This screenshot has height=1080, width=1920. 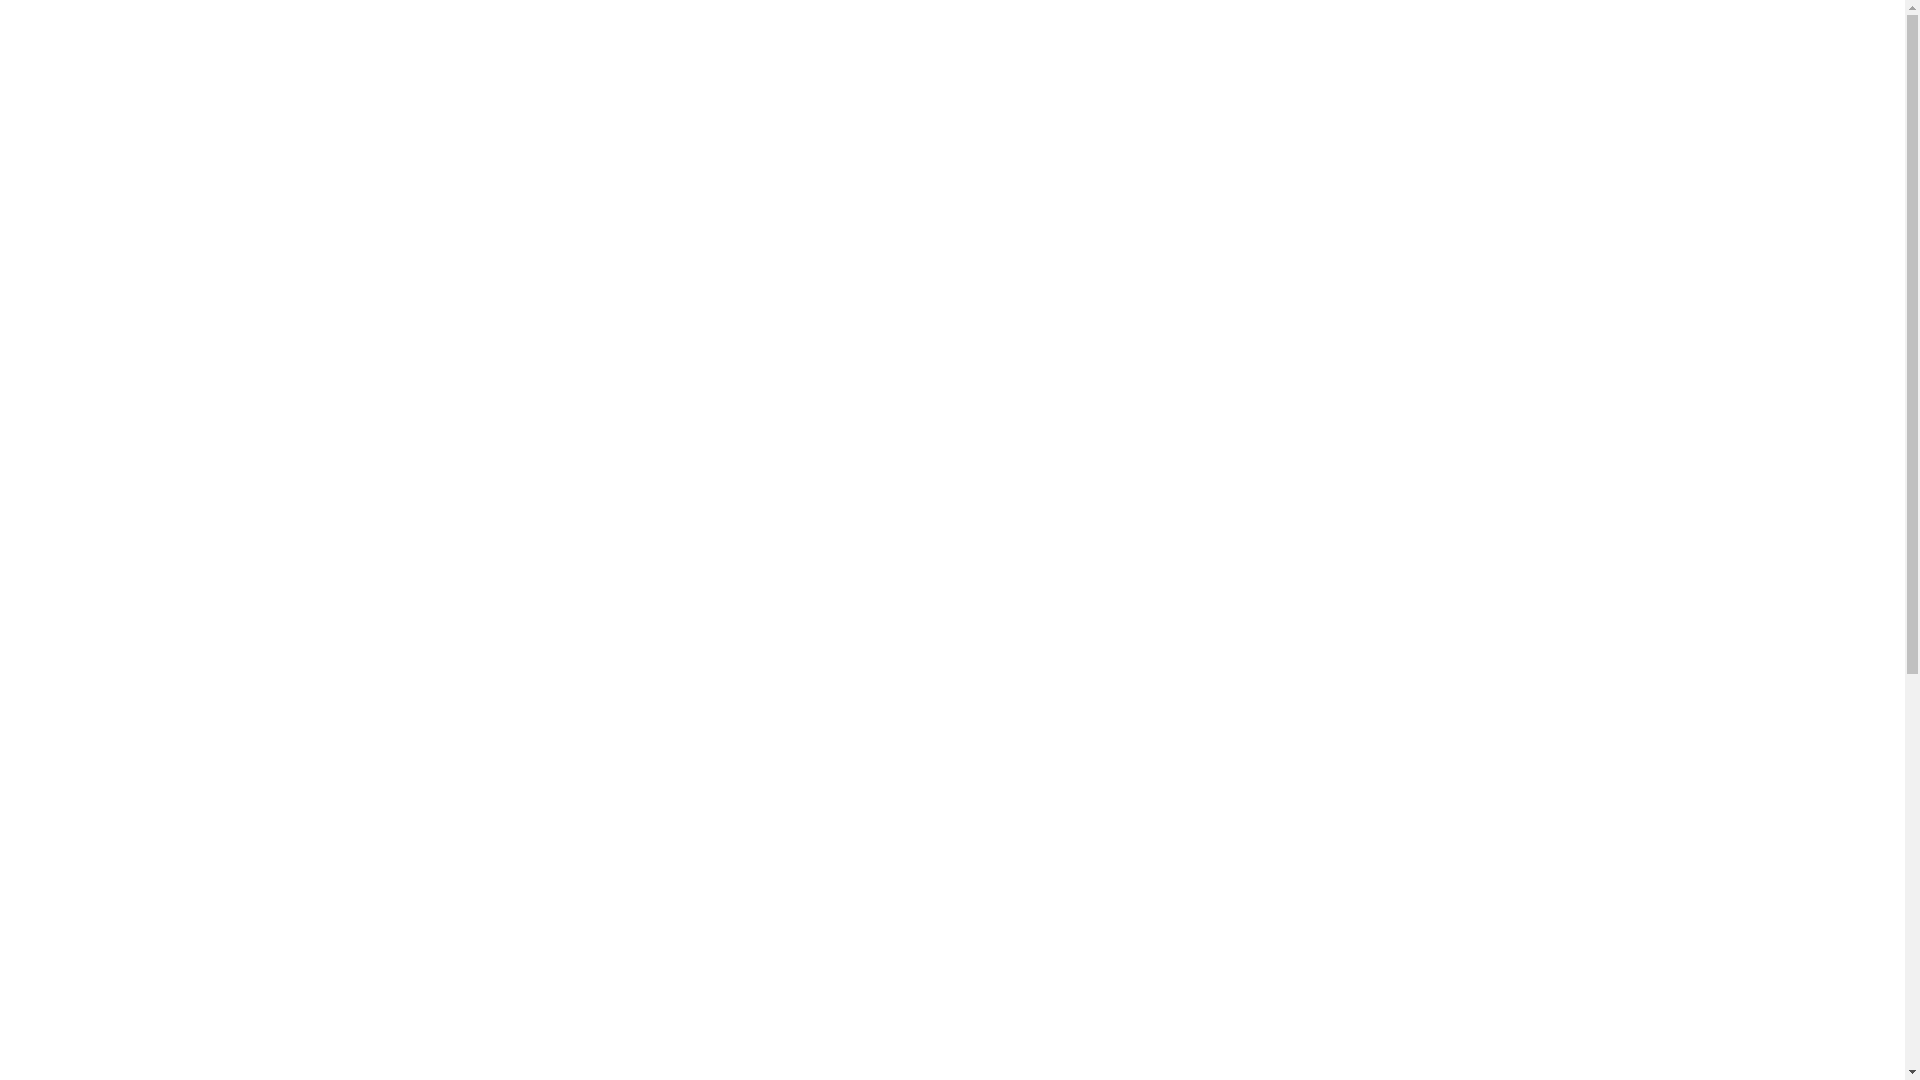 What do you see at coordinates (77, 194) in the screenshot?
I see `Over ons` at bounding box center [77, 194].